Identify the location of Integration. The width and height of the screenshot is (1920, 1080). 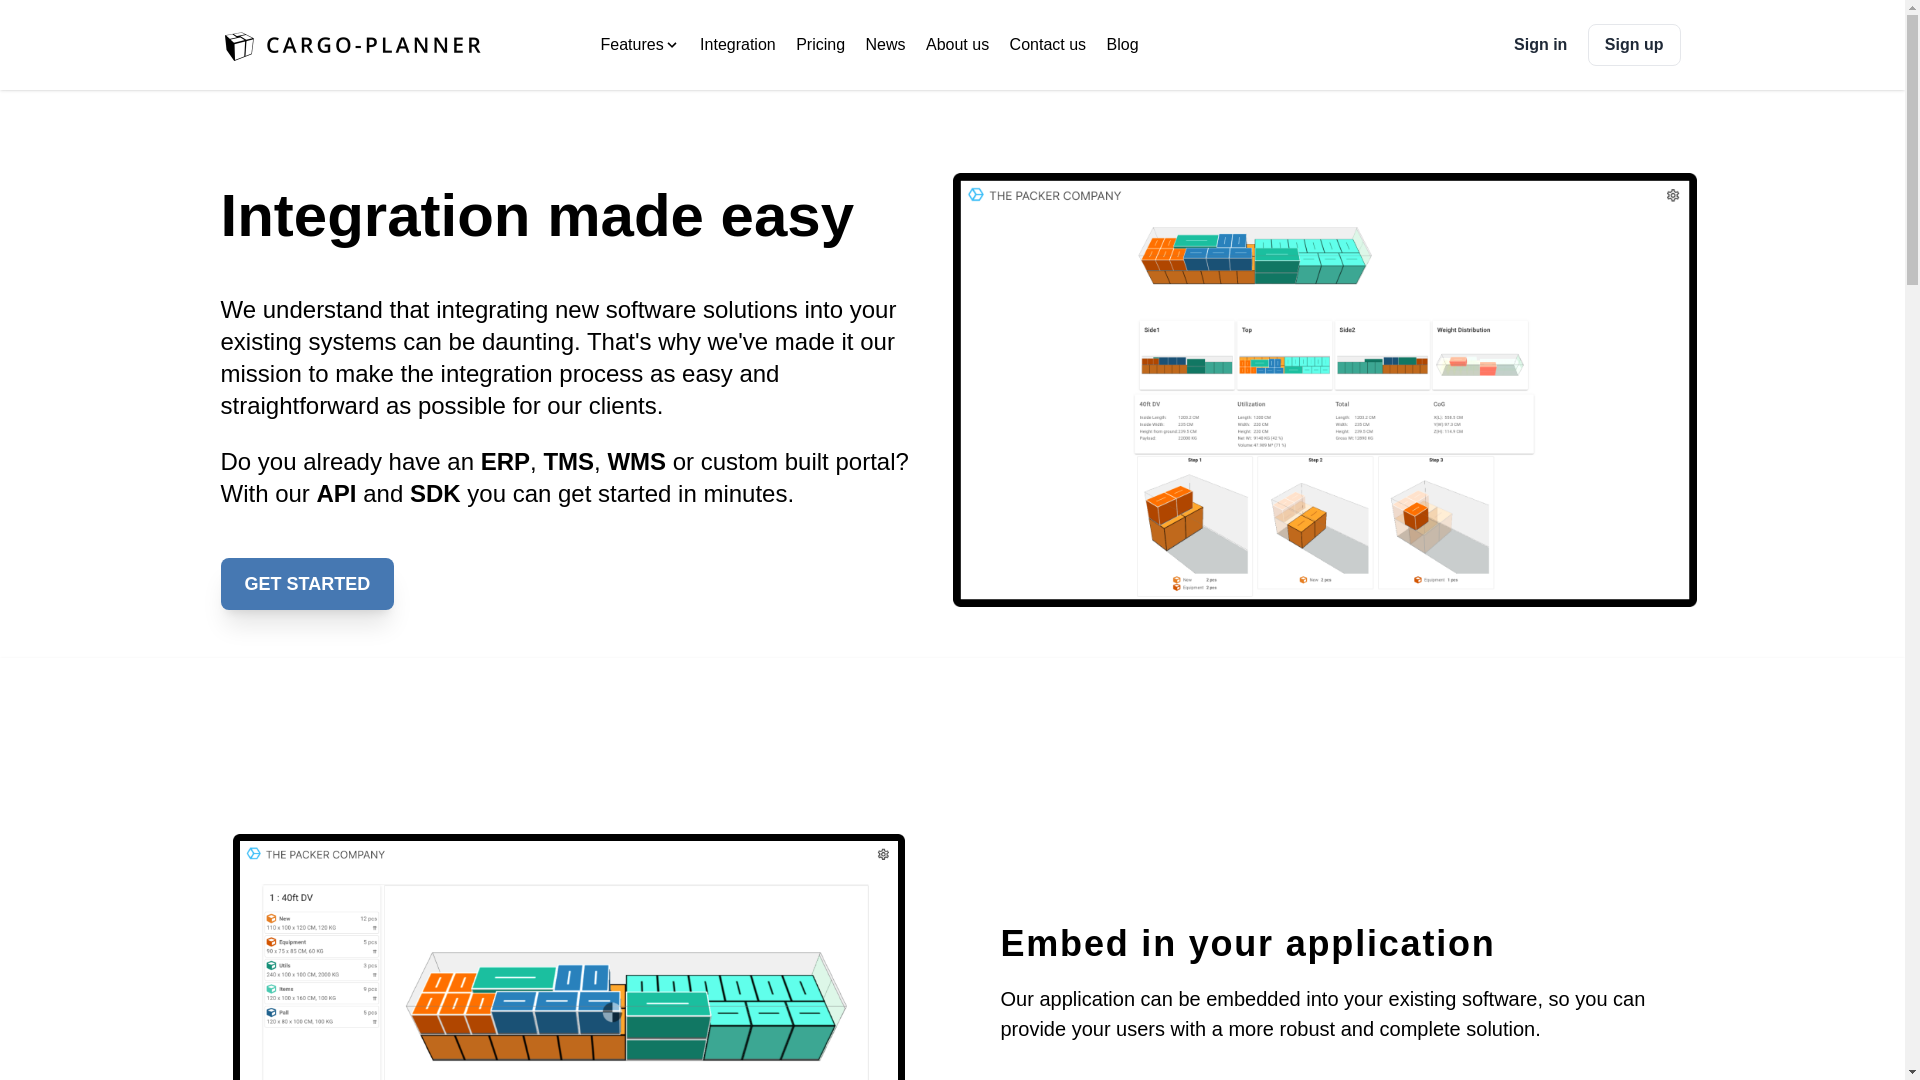
(738, 45).